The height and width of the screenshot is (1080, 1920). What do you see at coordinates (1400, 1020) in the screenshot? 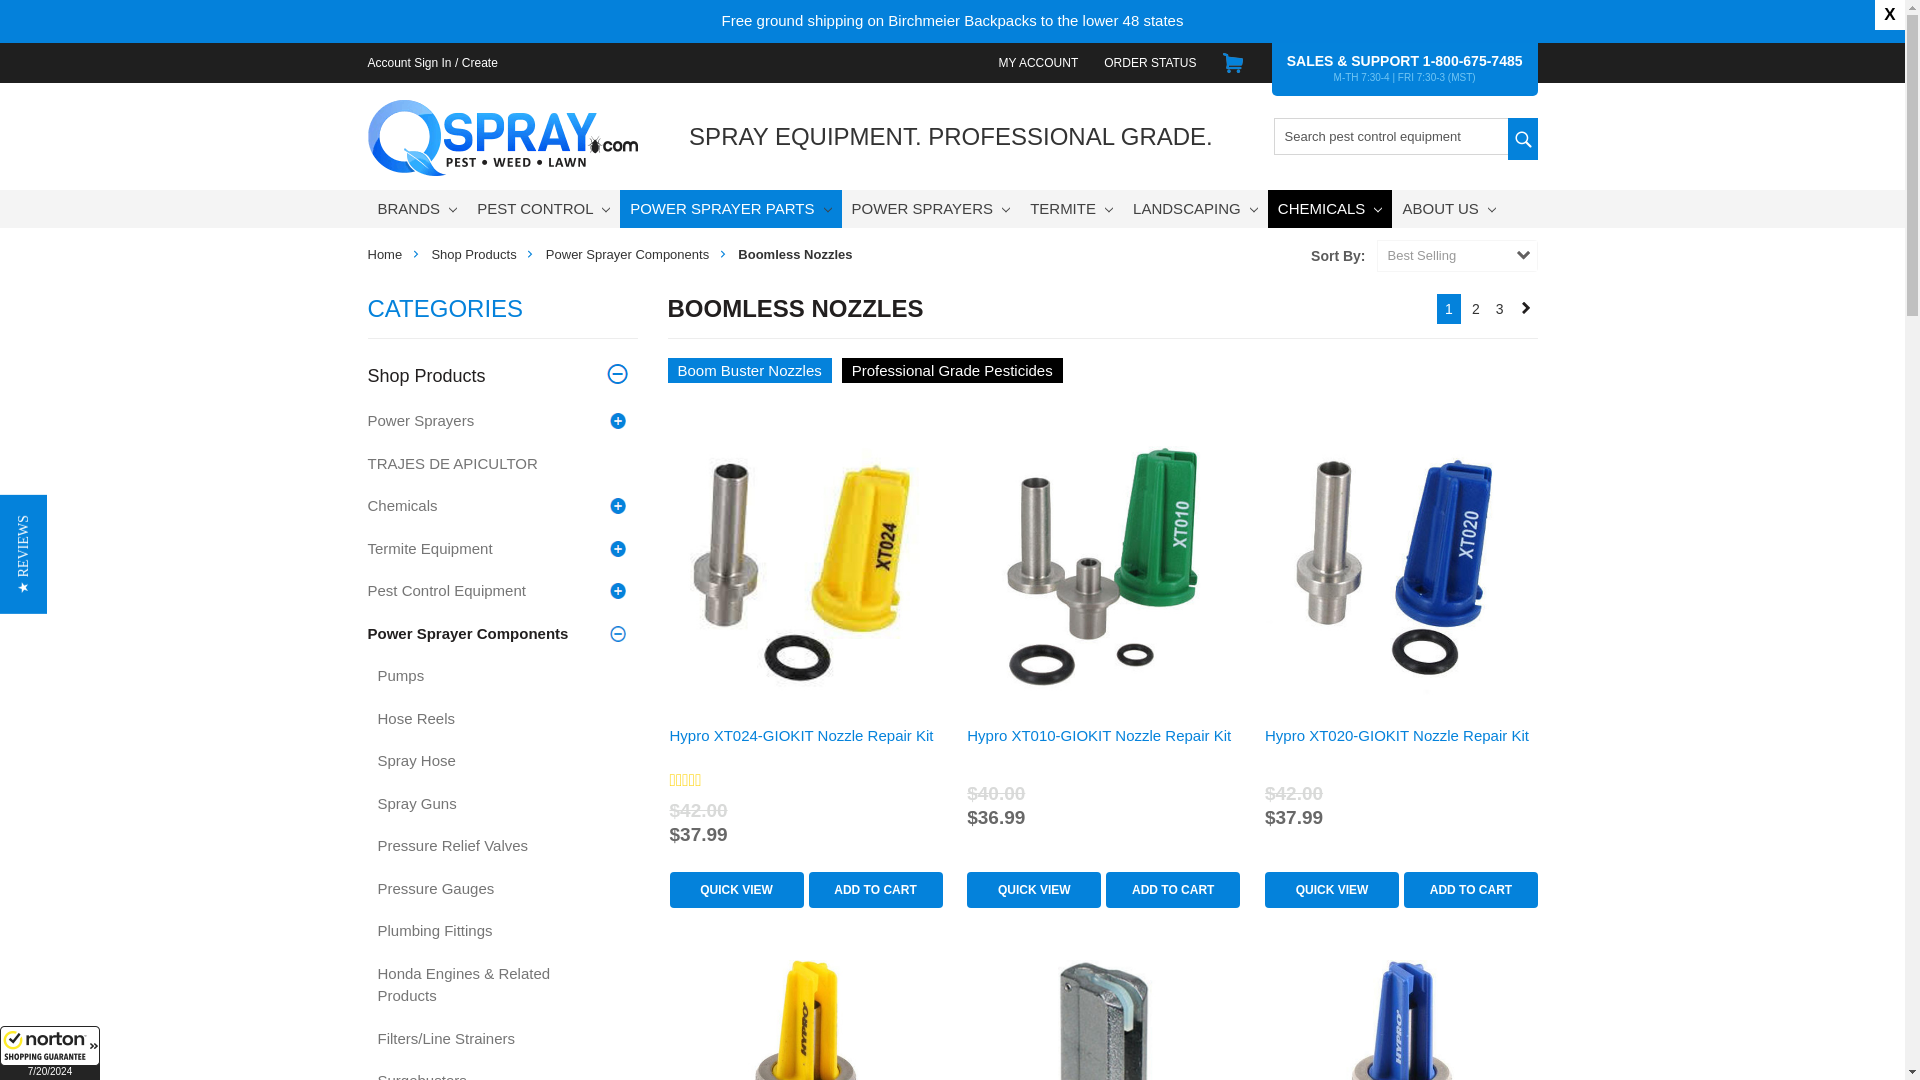
I see `Hypro XT020 Boom X Tender Spray Nozzle` at bounding box center [1400, 1020].